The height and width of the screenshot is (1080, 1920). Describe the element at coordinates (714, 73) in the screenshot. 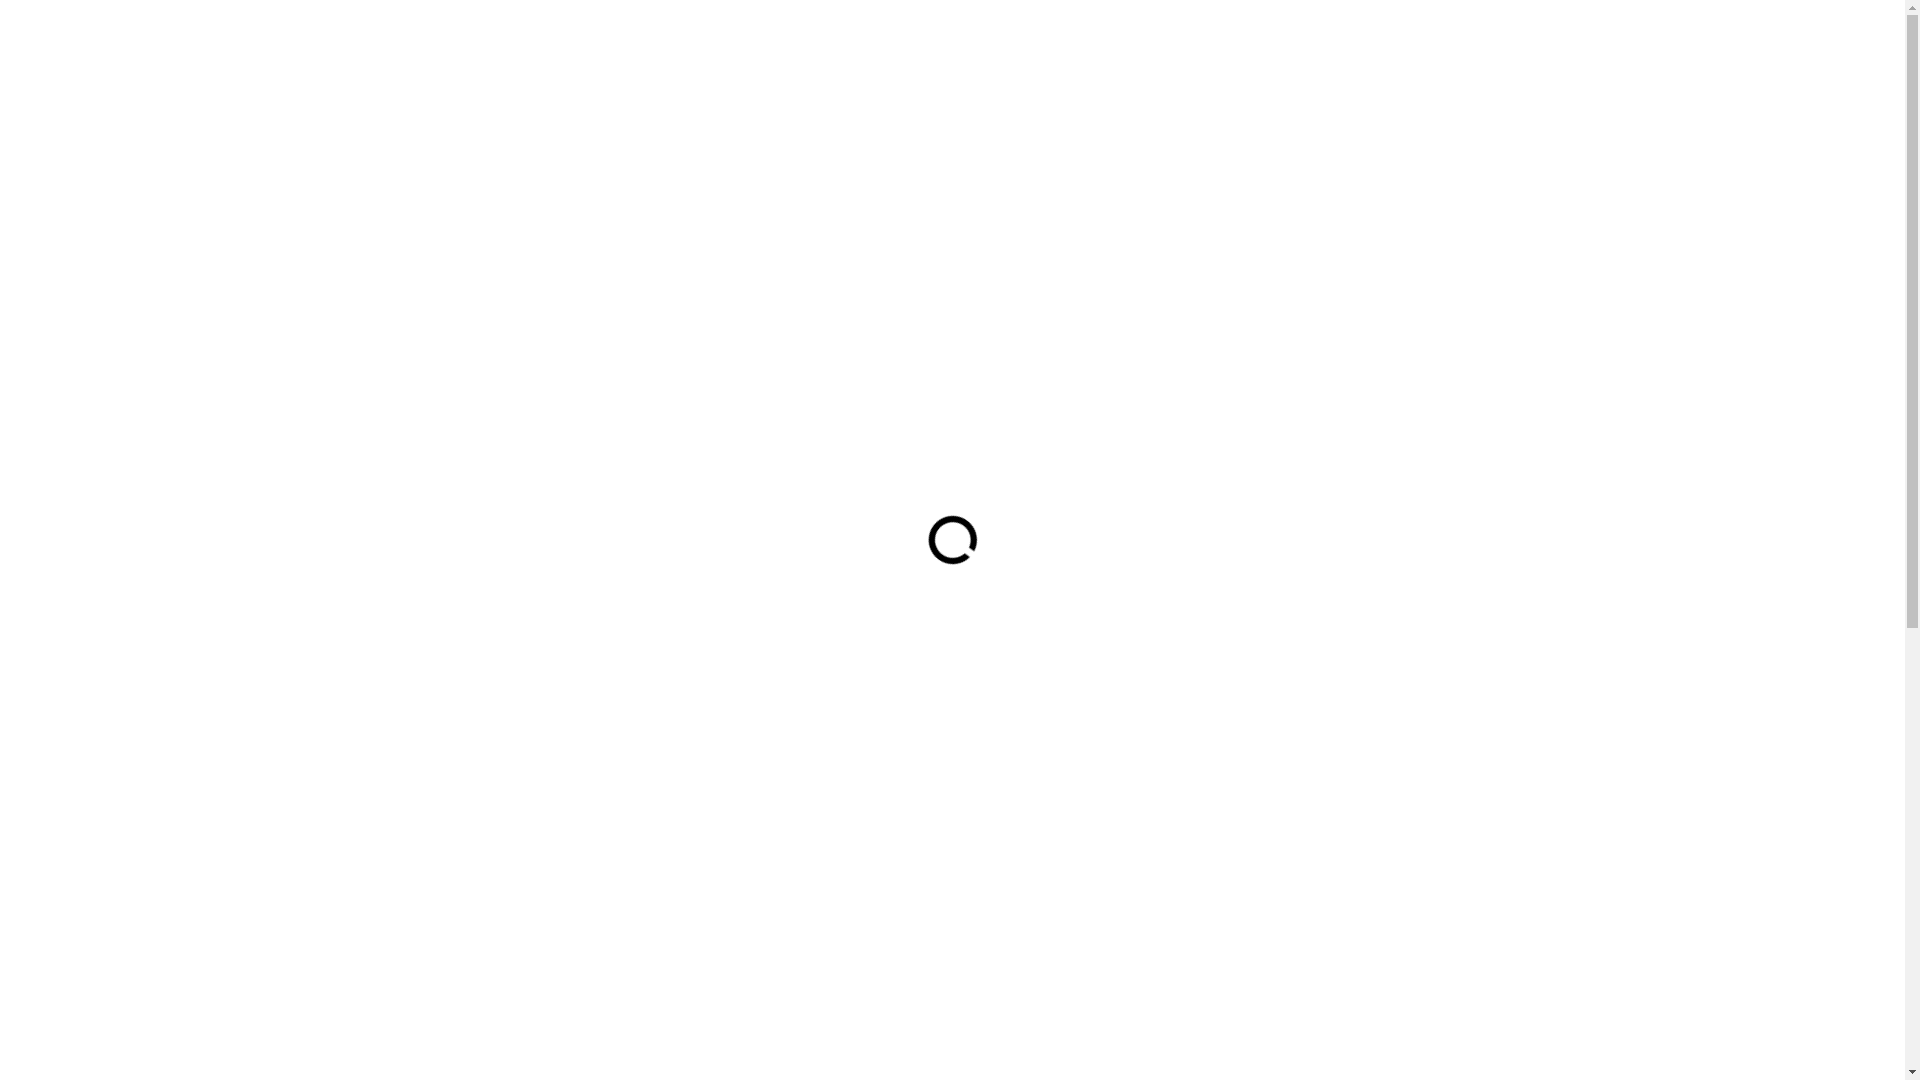

I see `HOME` at that location.